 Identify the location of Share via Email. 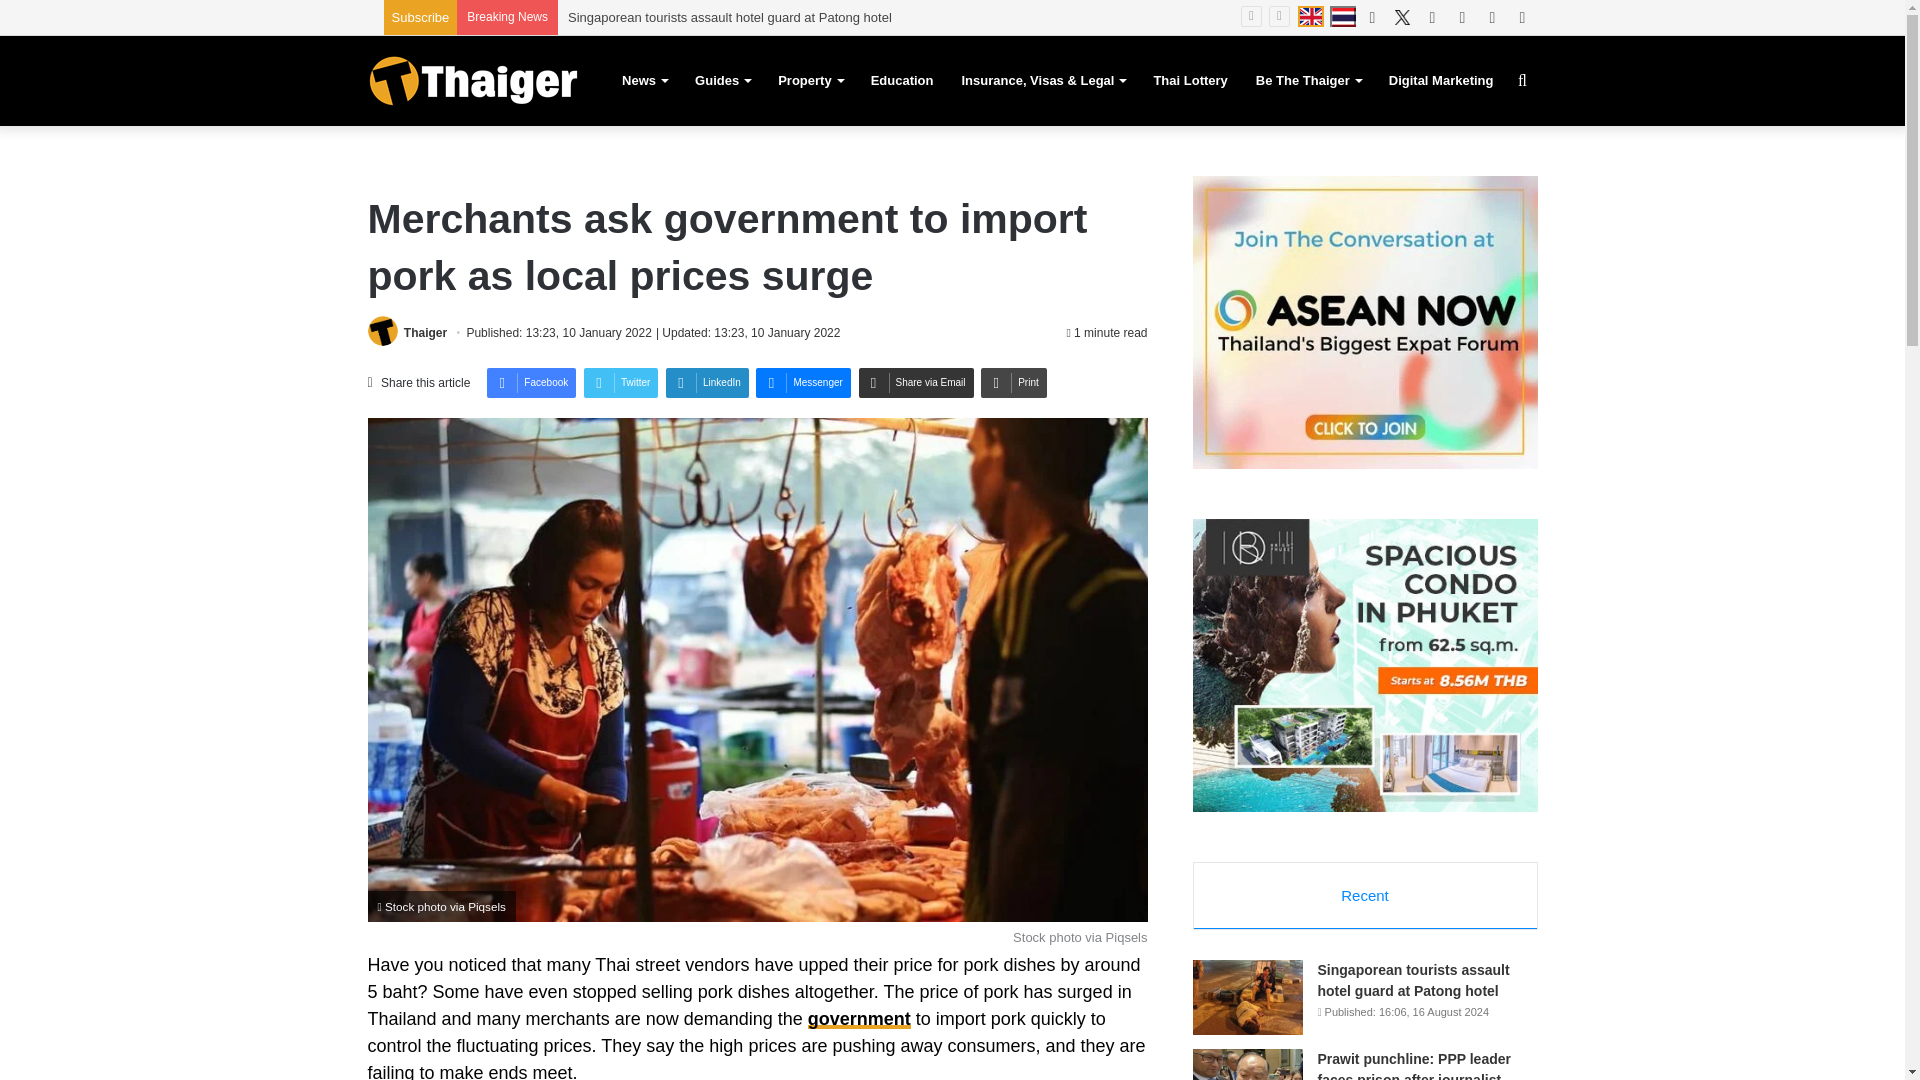
(916, 383).